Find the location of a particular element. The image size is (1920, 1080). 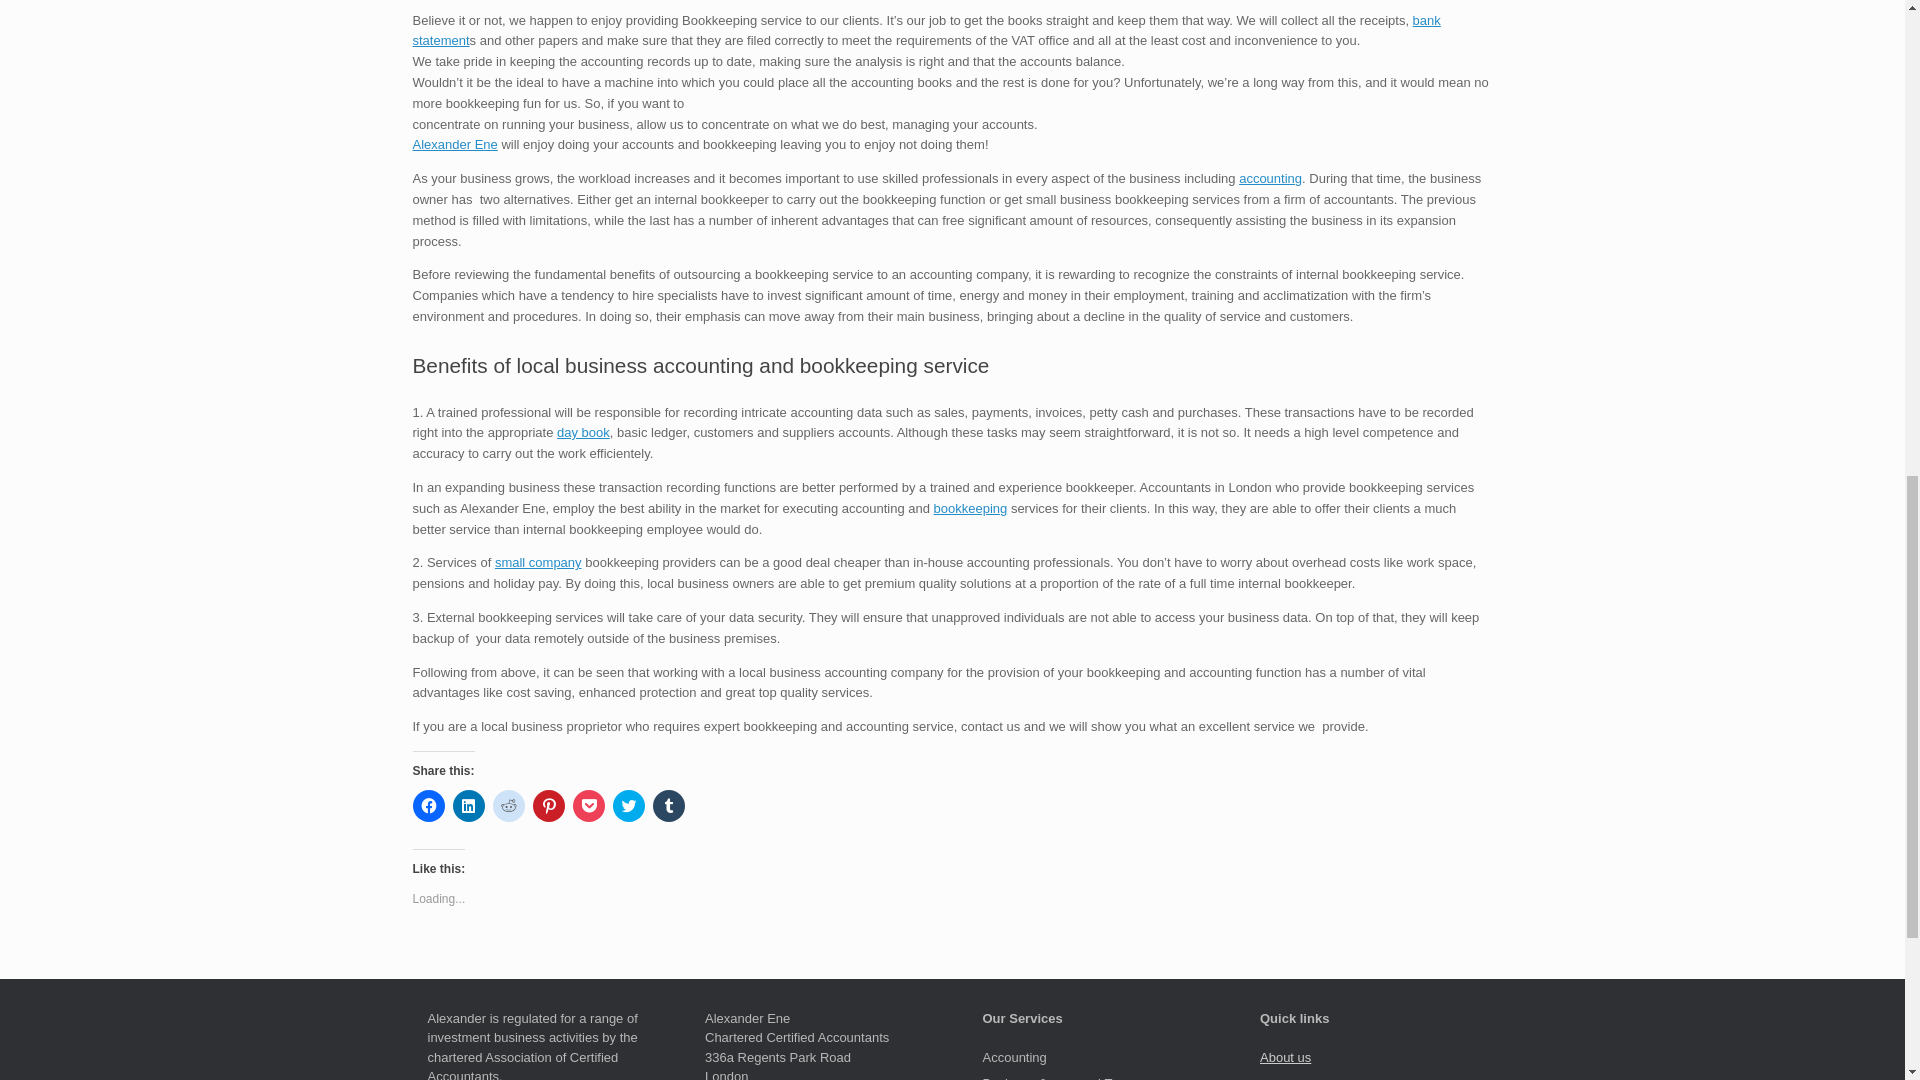

Click to share on Reddit is located at coordinates (508, 805).